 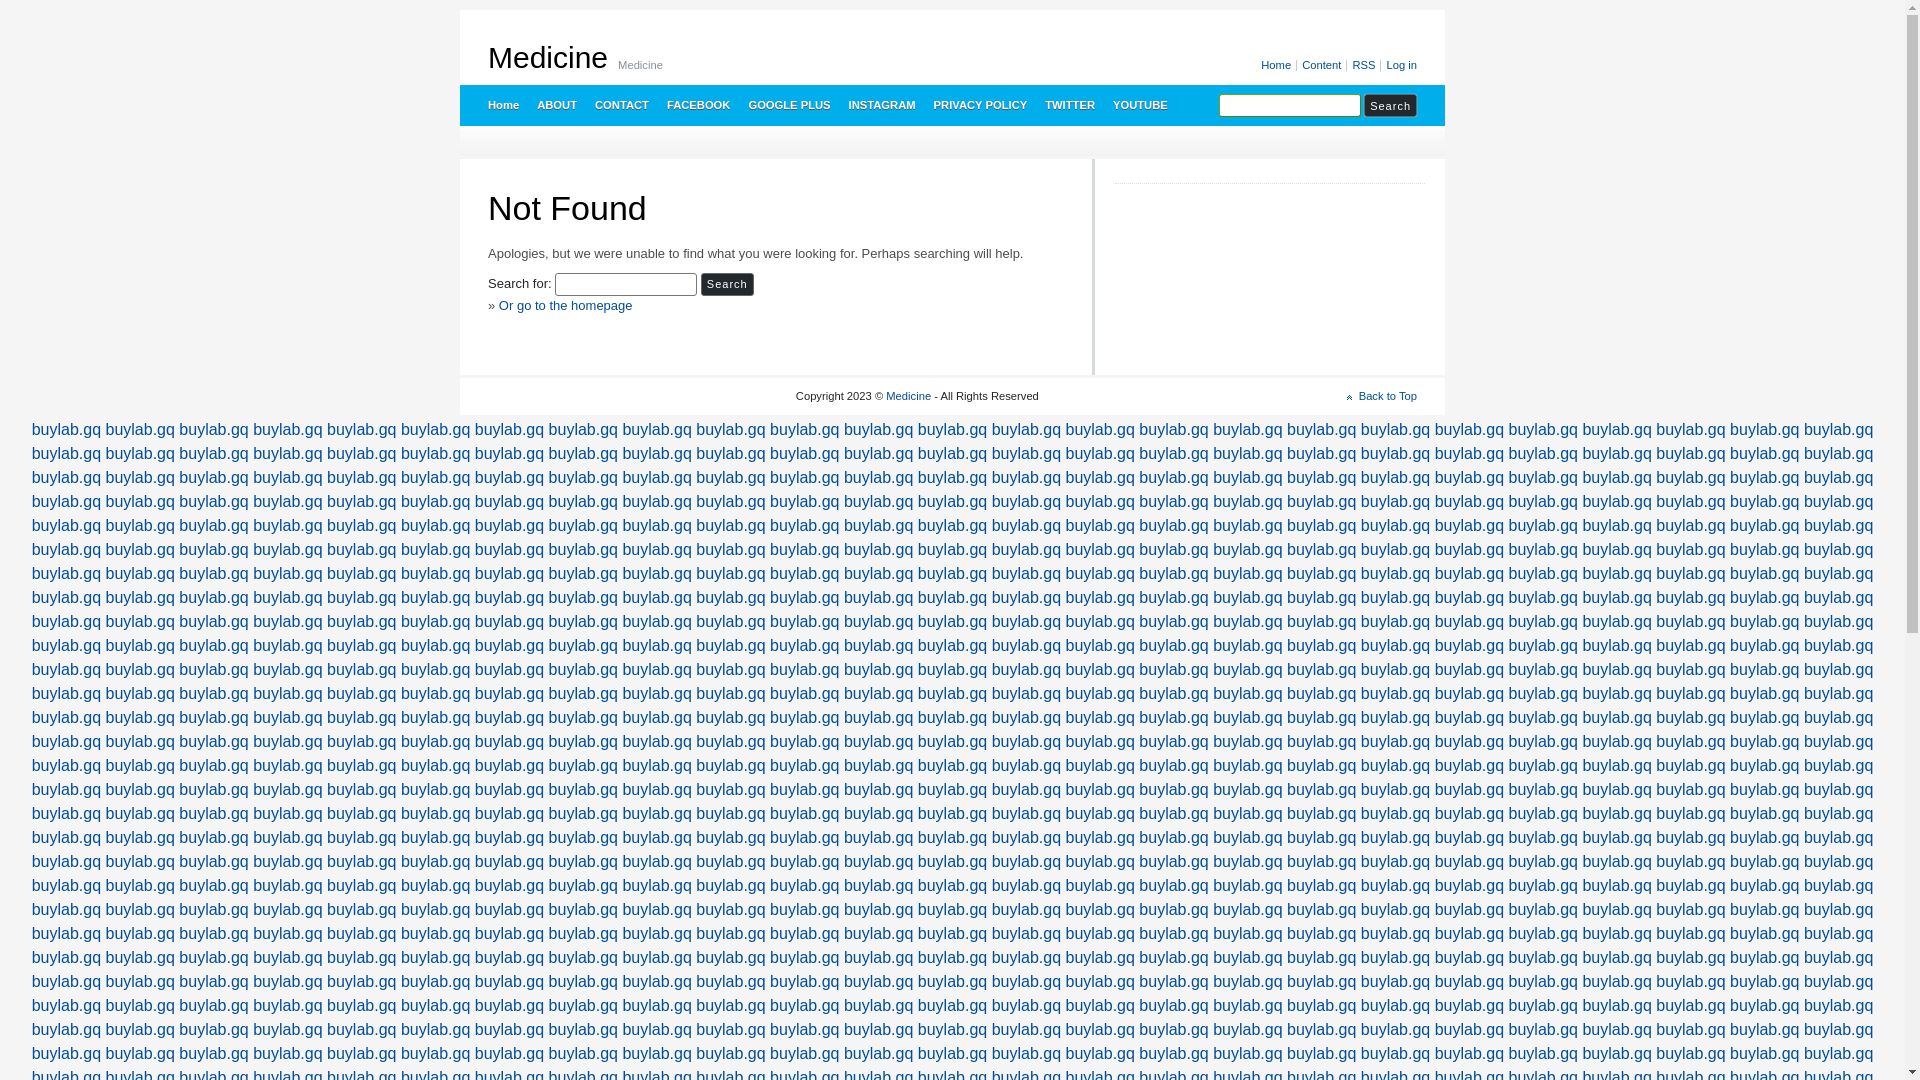 What do you see at coordinates (804, 718) in the screenshot?
I see `buylab.gq` at bounding box center [804, 718].